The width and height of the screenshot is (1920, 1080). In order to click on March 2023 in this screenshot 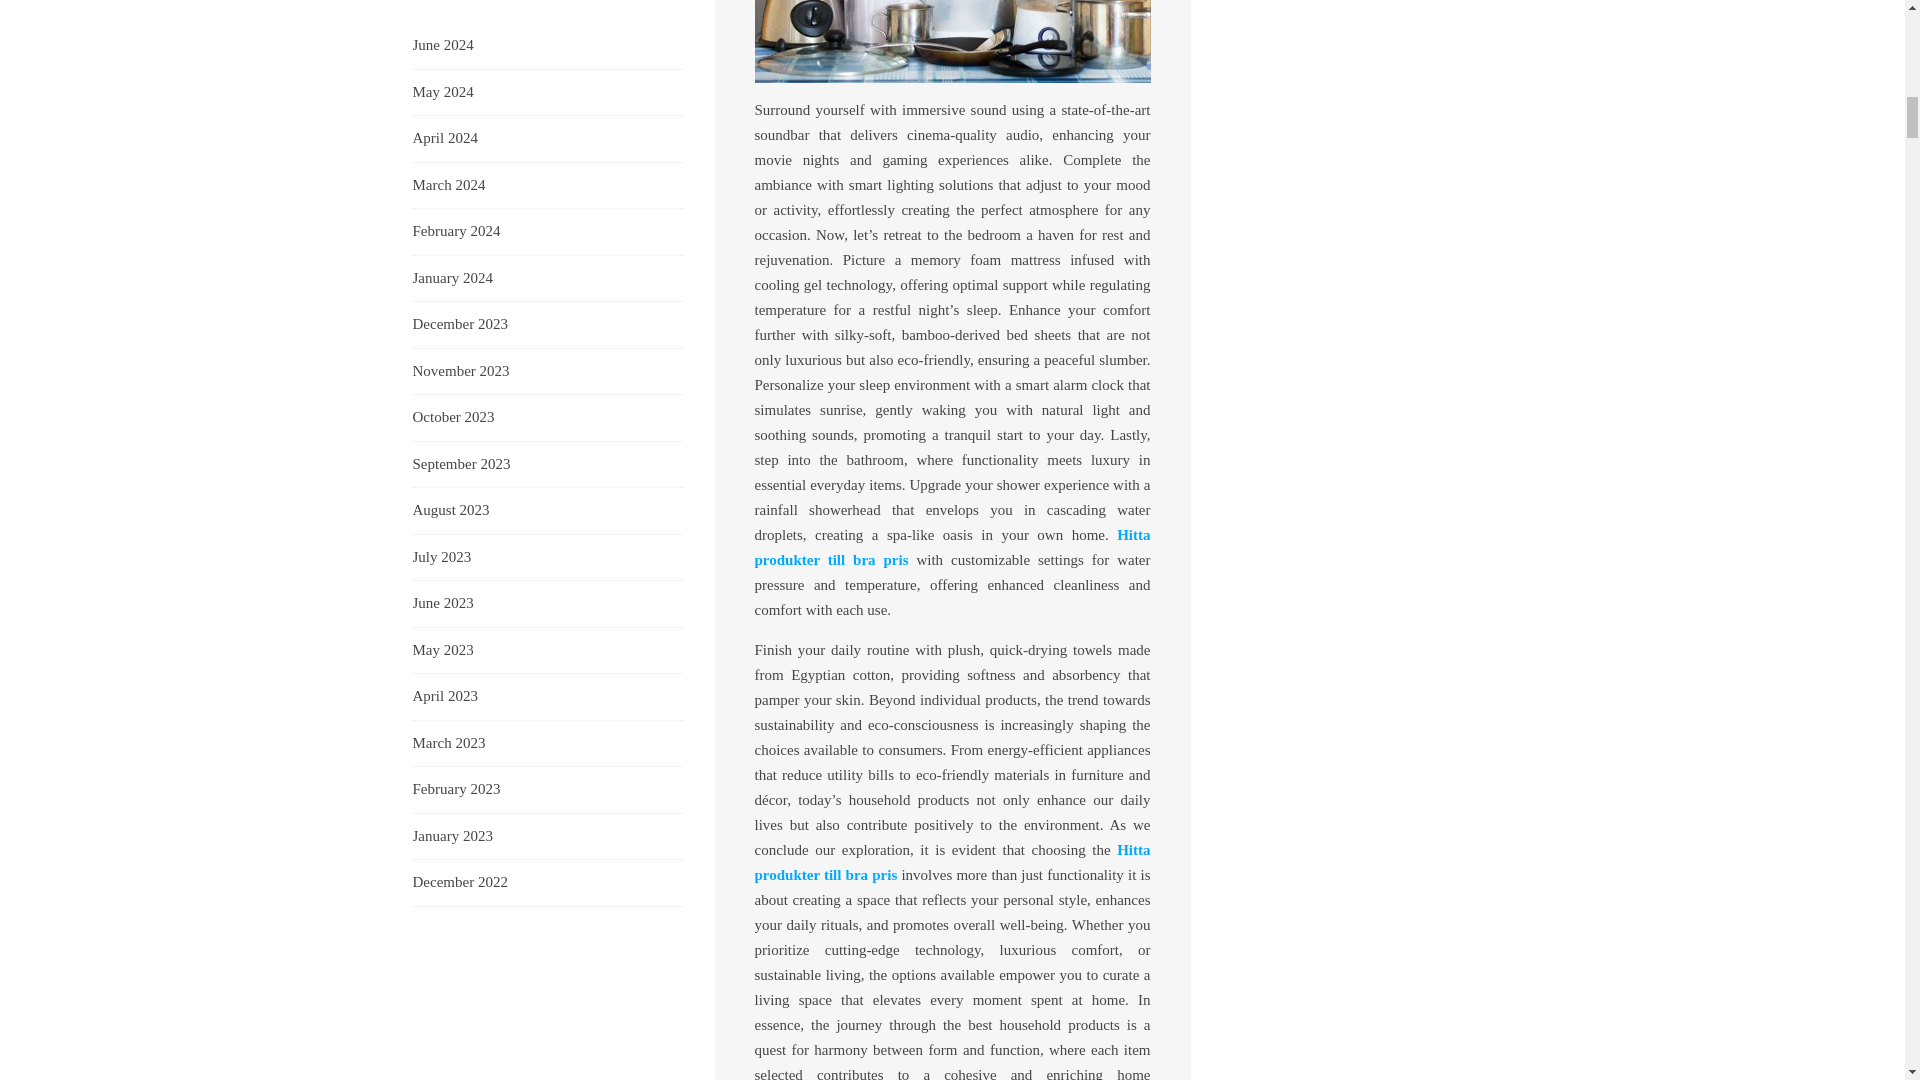, I will do `click(448, 744)`.